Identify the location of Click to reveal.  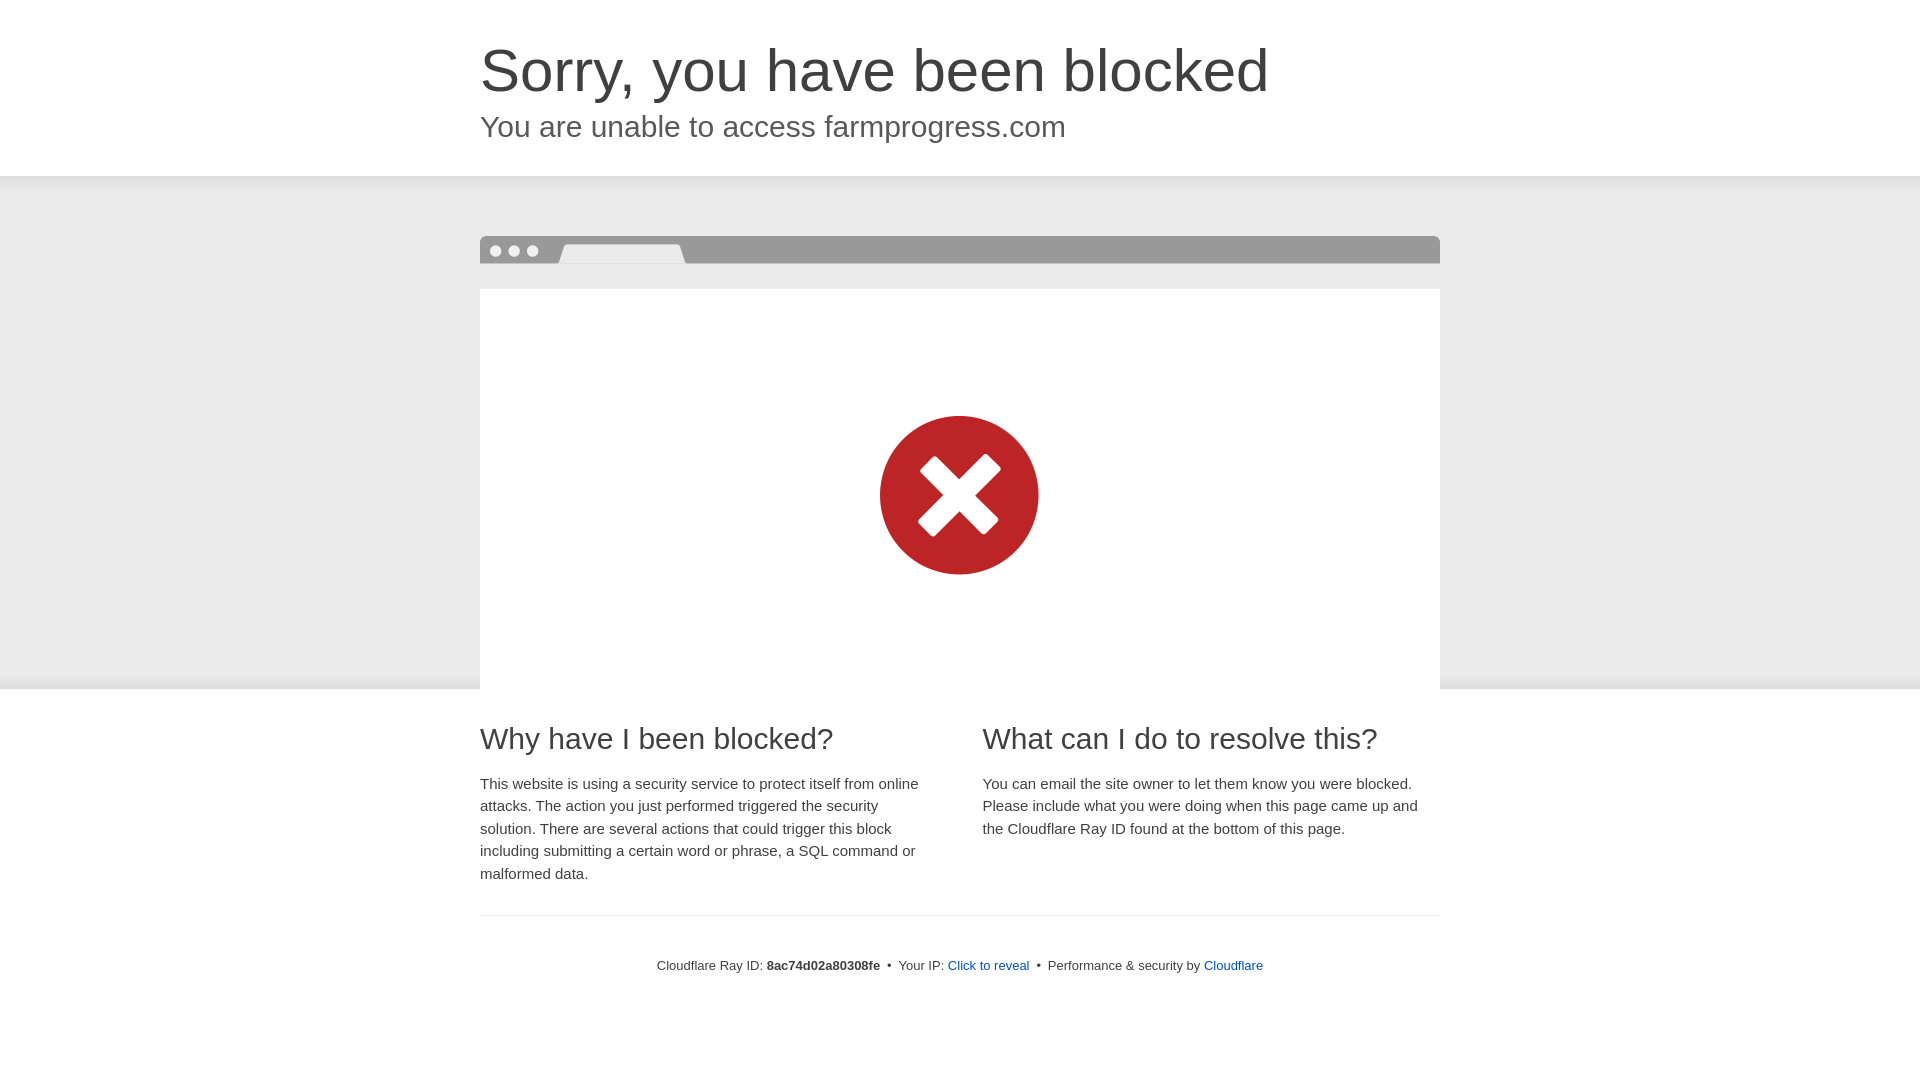
(988, 966).